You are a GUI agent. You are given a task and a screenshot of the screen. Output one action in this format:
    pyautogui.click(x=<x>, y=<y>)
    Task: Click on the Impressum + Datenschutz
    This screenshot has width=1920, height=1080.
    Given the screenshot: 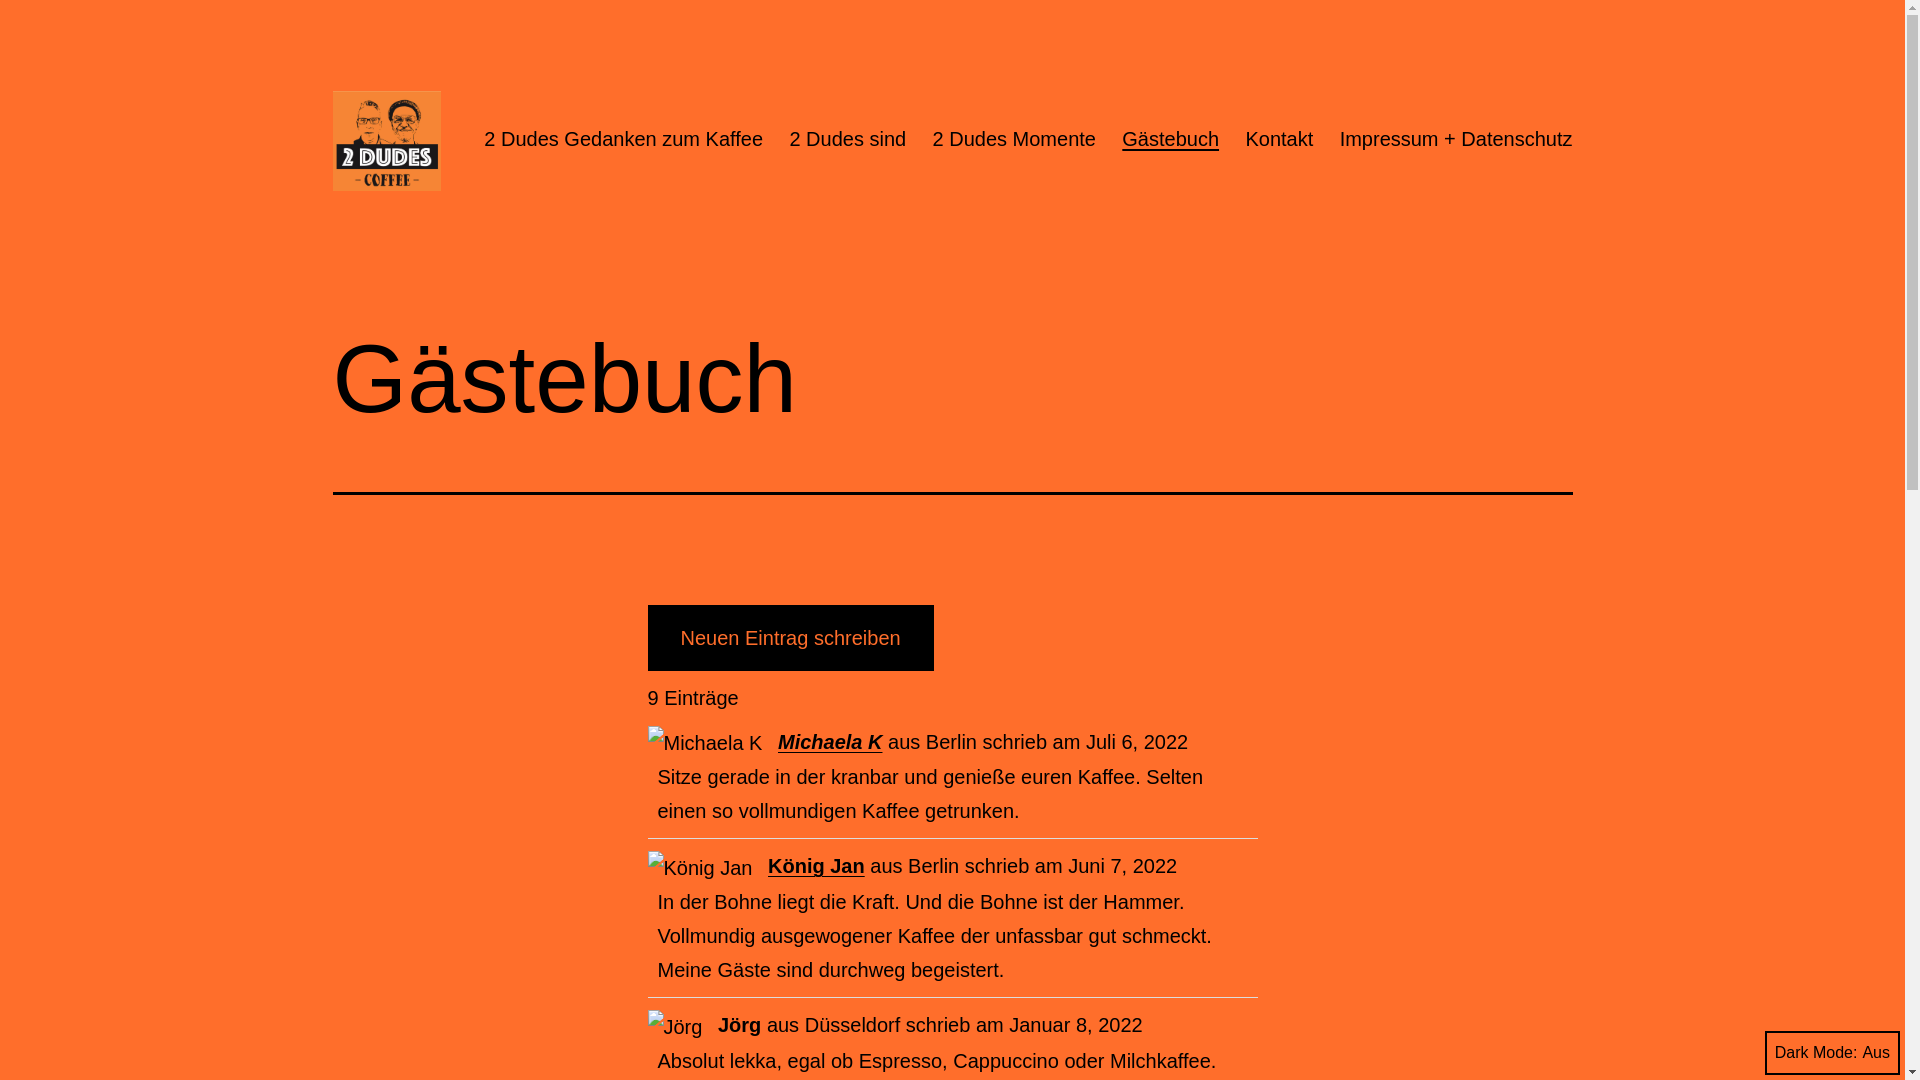 What is the action you would take?
    pyautogui.click(x=1456, y=138)
    